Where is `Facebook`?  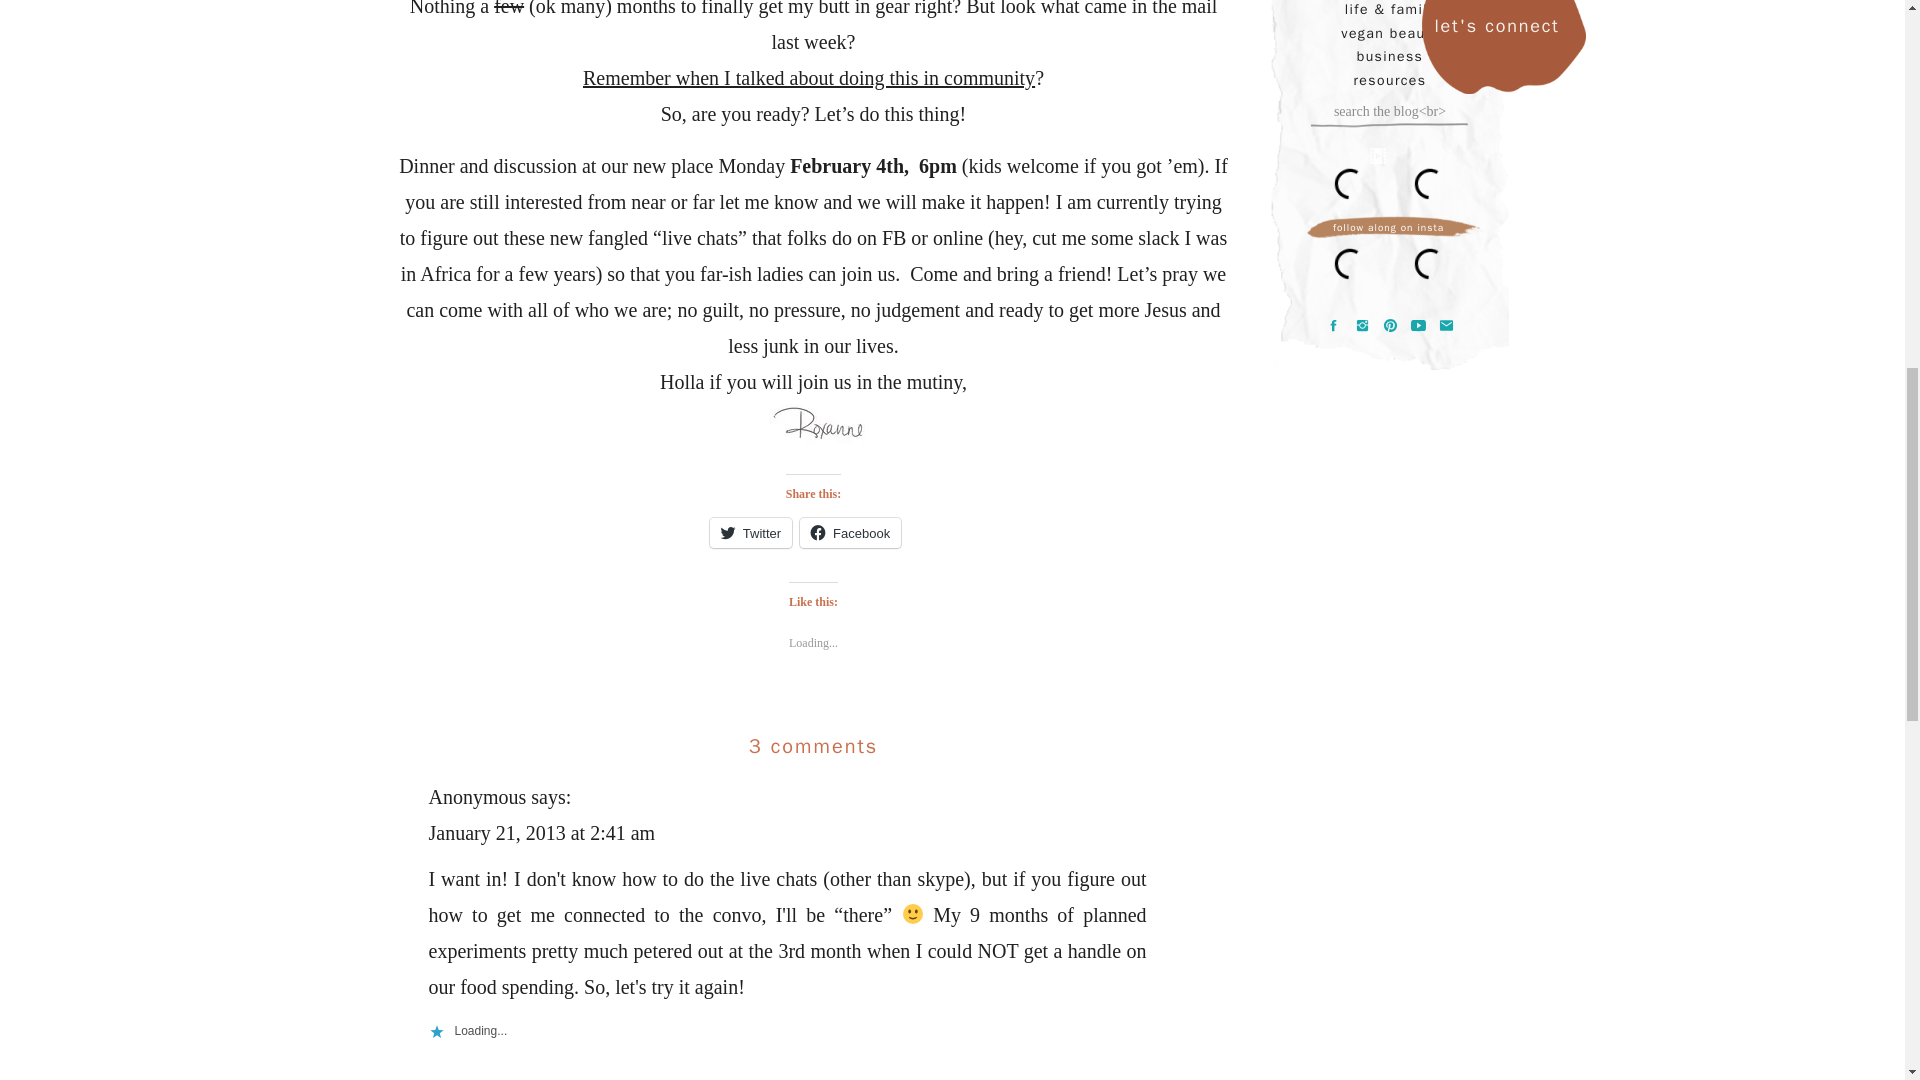 Facebook is located at coordinates (850, 532).